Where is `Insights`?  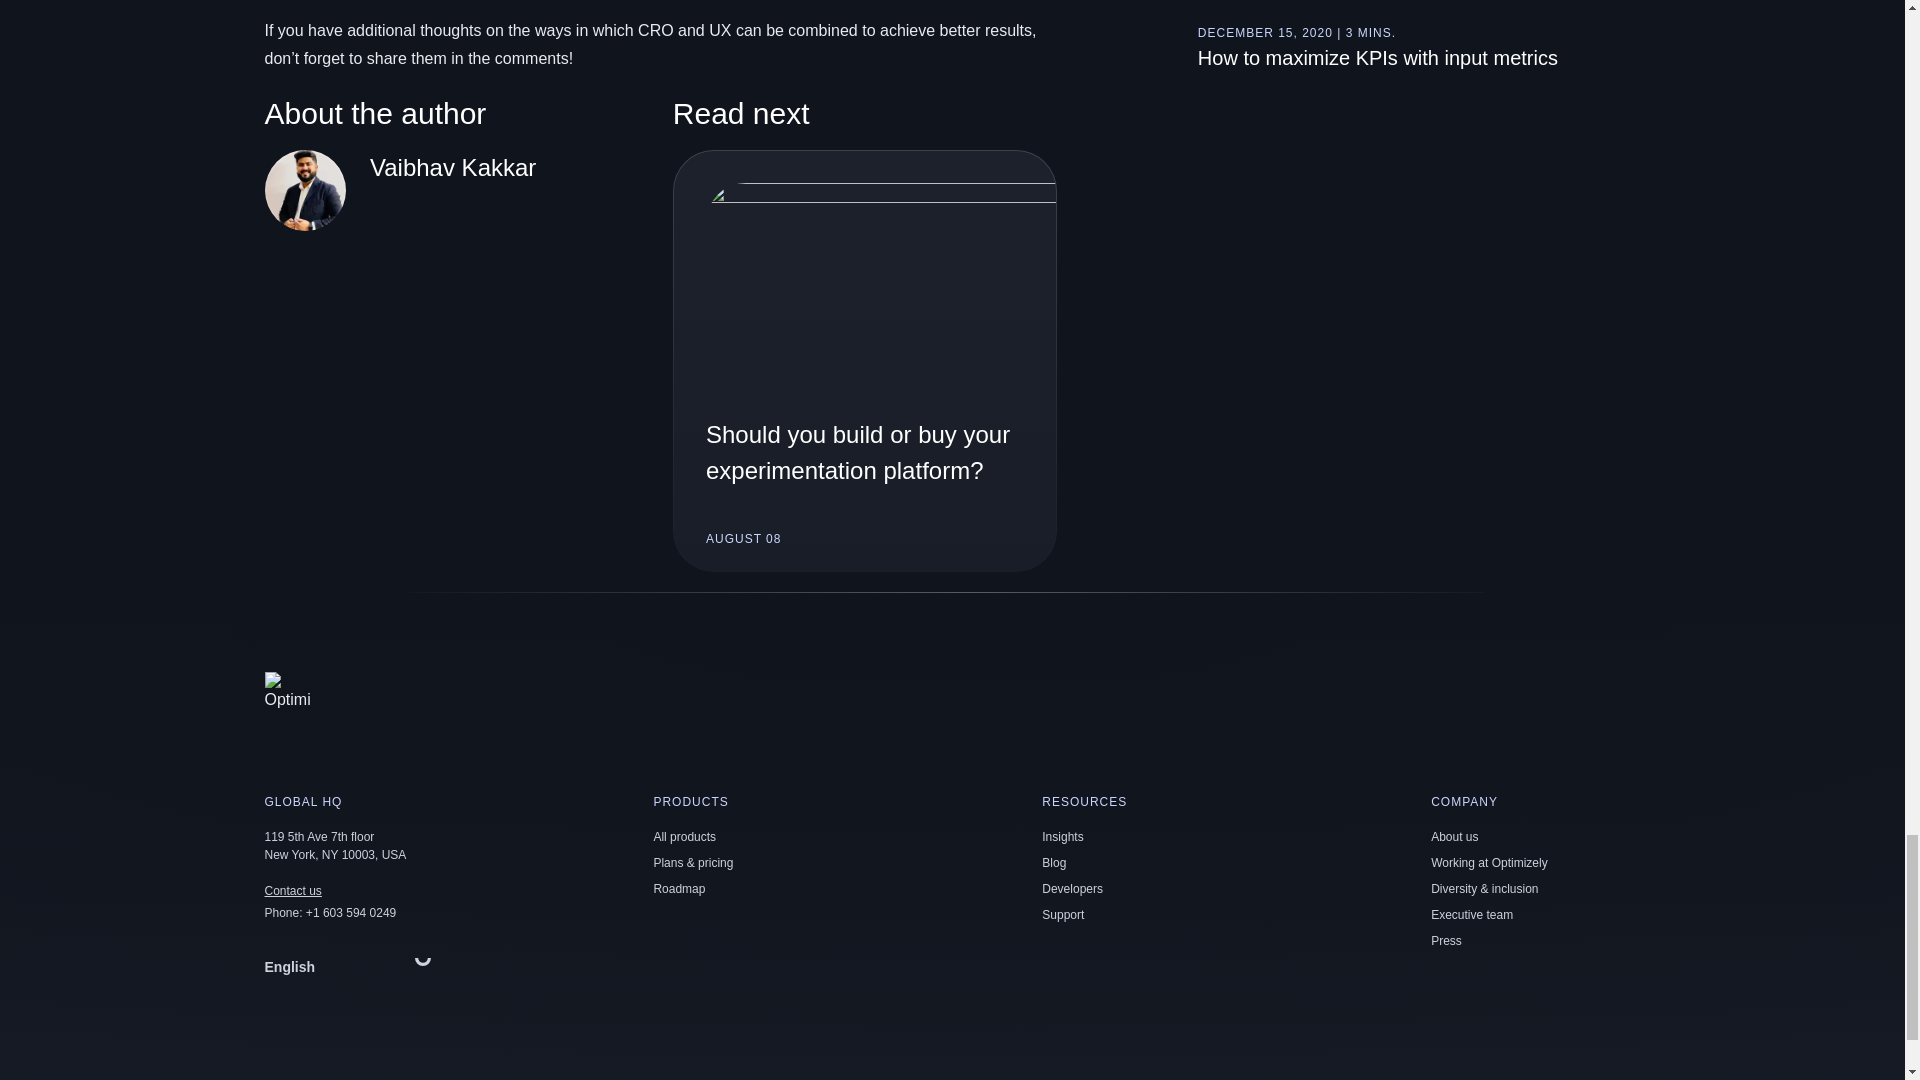 Insights is located at coordinates (1062, 836).